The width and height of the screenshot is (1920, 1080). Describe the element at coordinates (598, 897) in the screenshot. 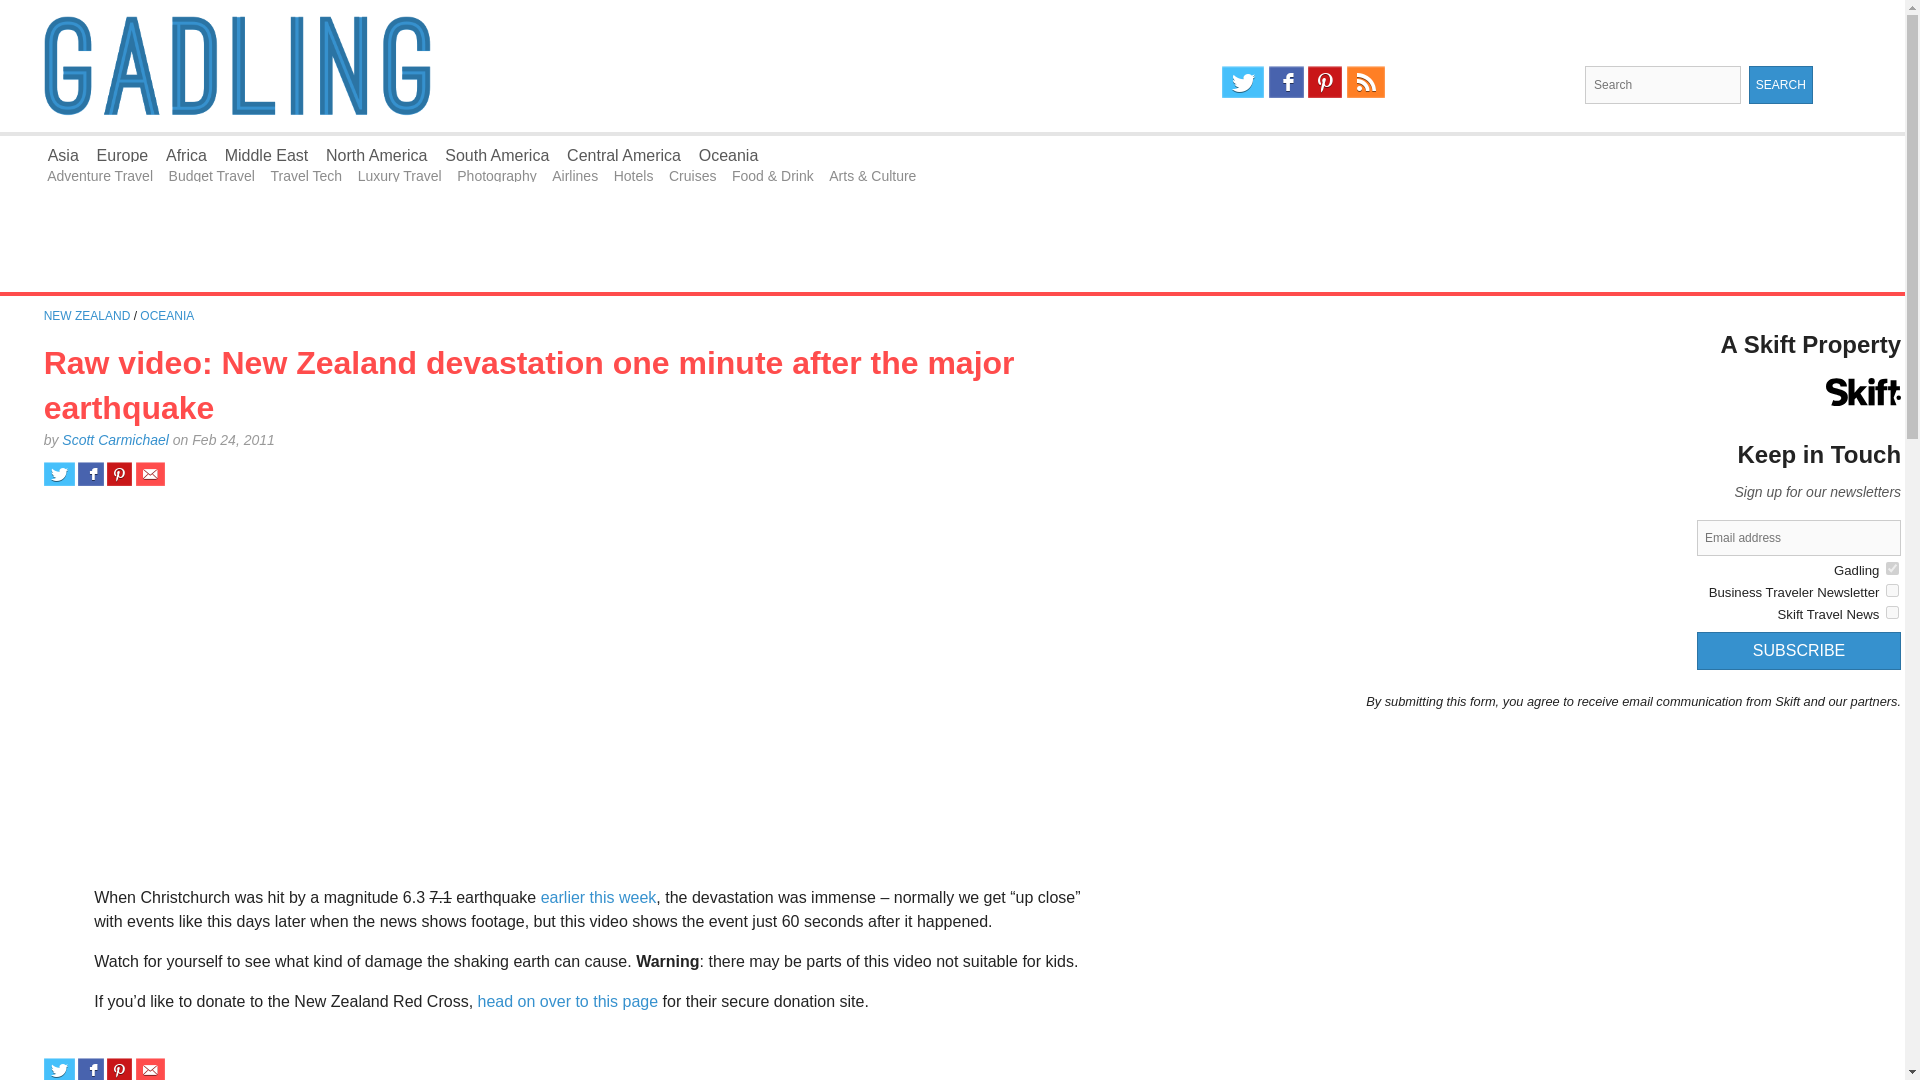

I see `earlier this week` at that location.